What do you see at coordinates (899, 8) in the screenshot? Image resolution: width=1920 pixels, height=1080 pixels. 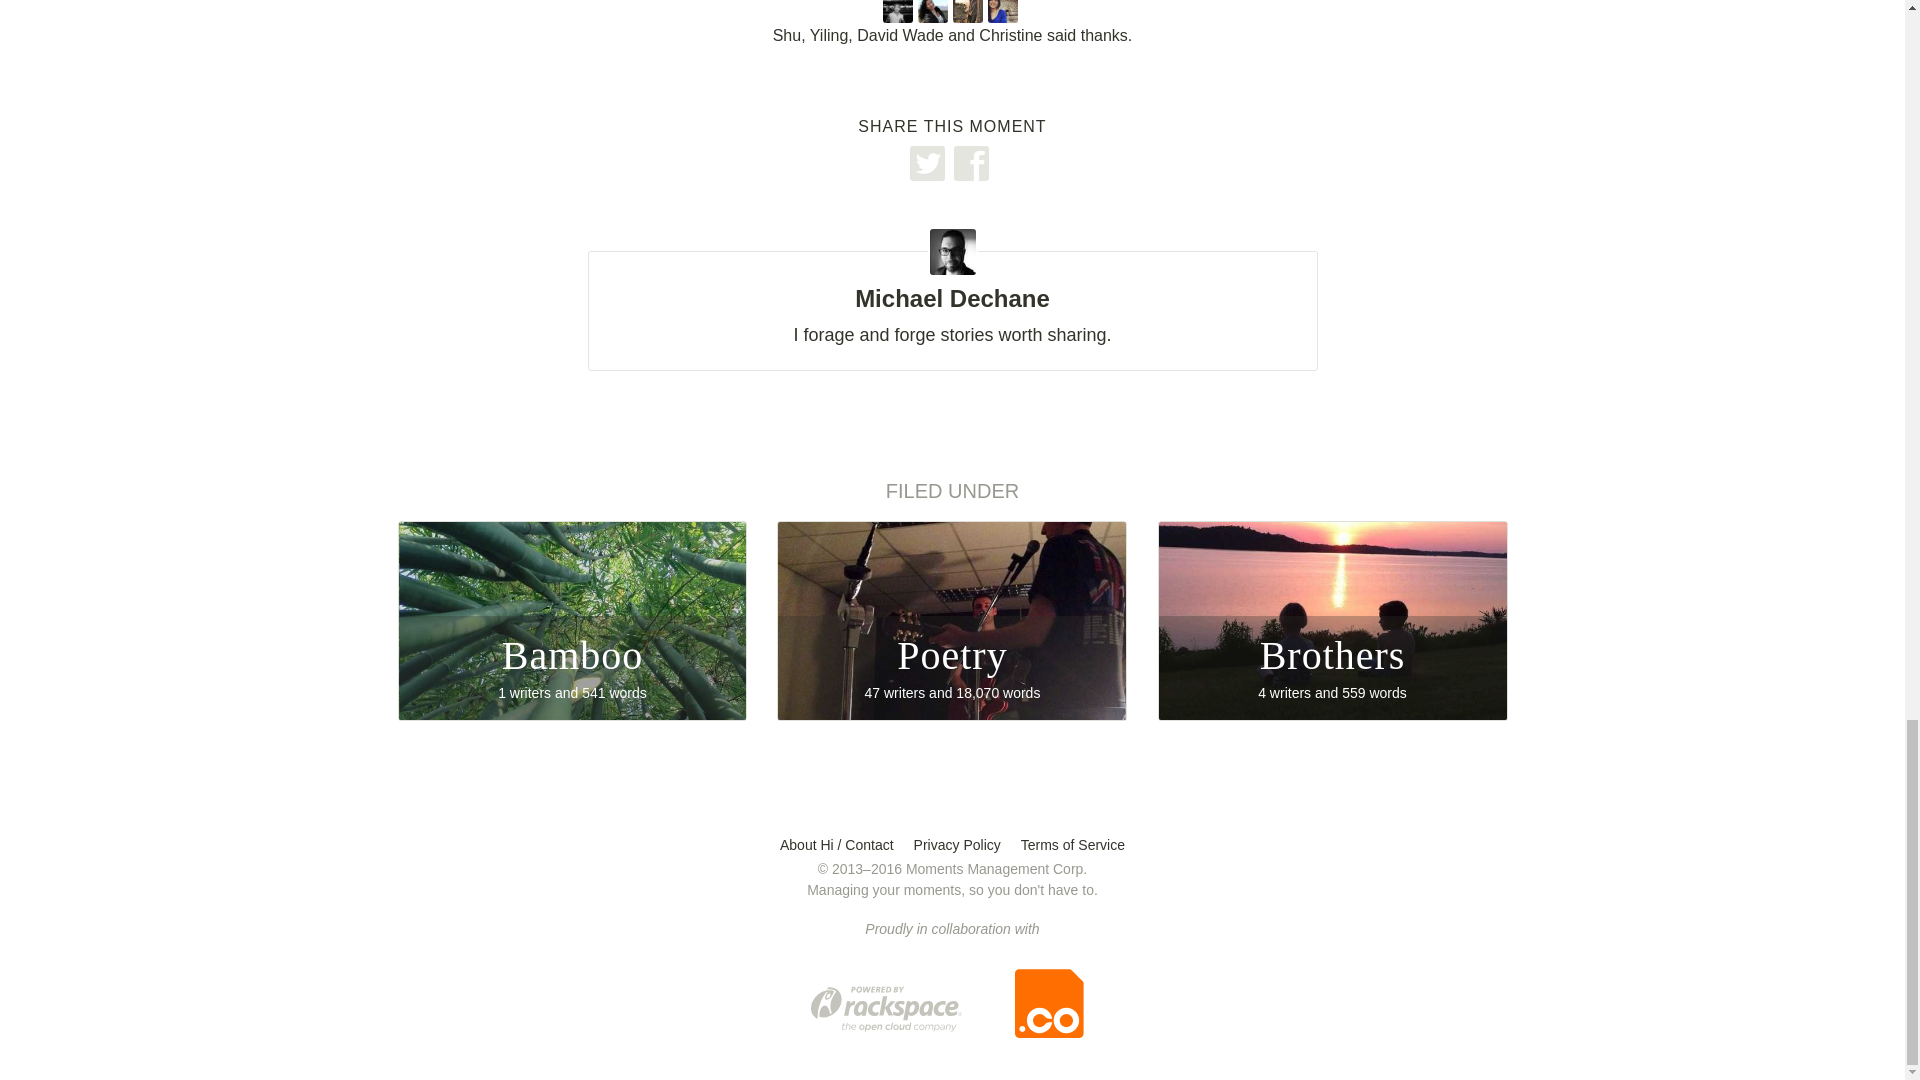 I see `Michael Dechane` at bounding box center [899, 8].